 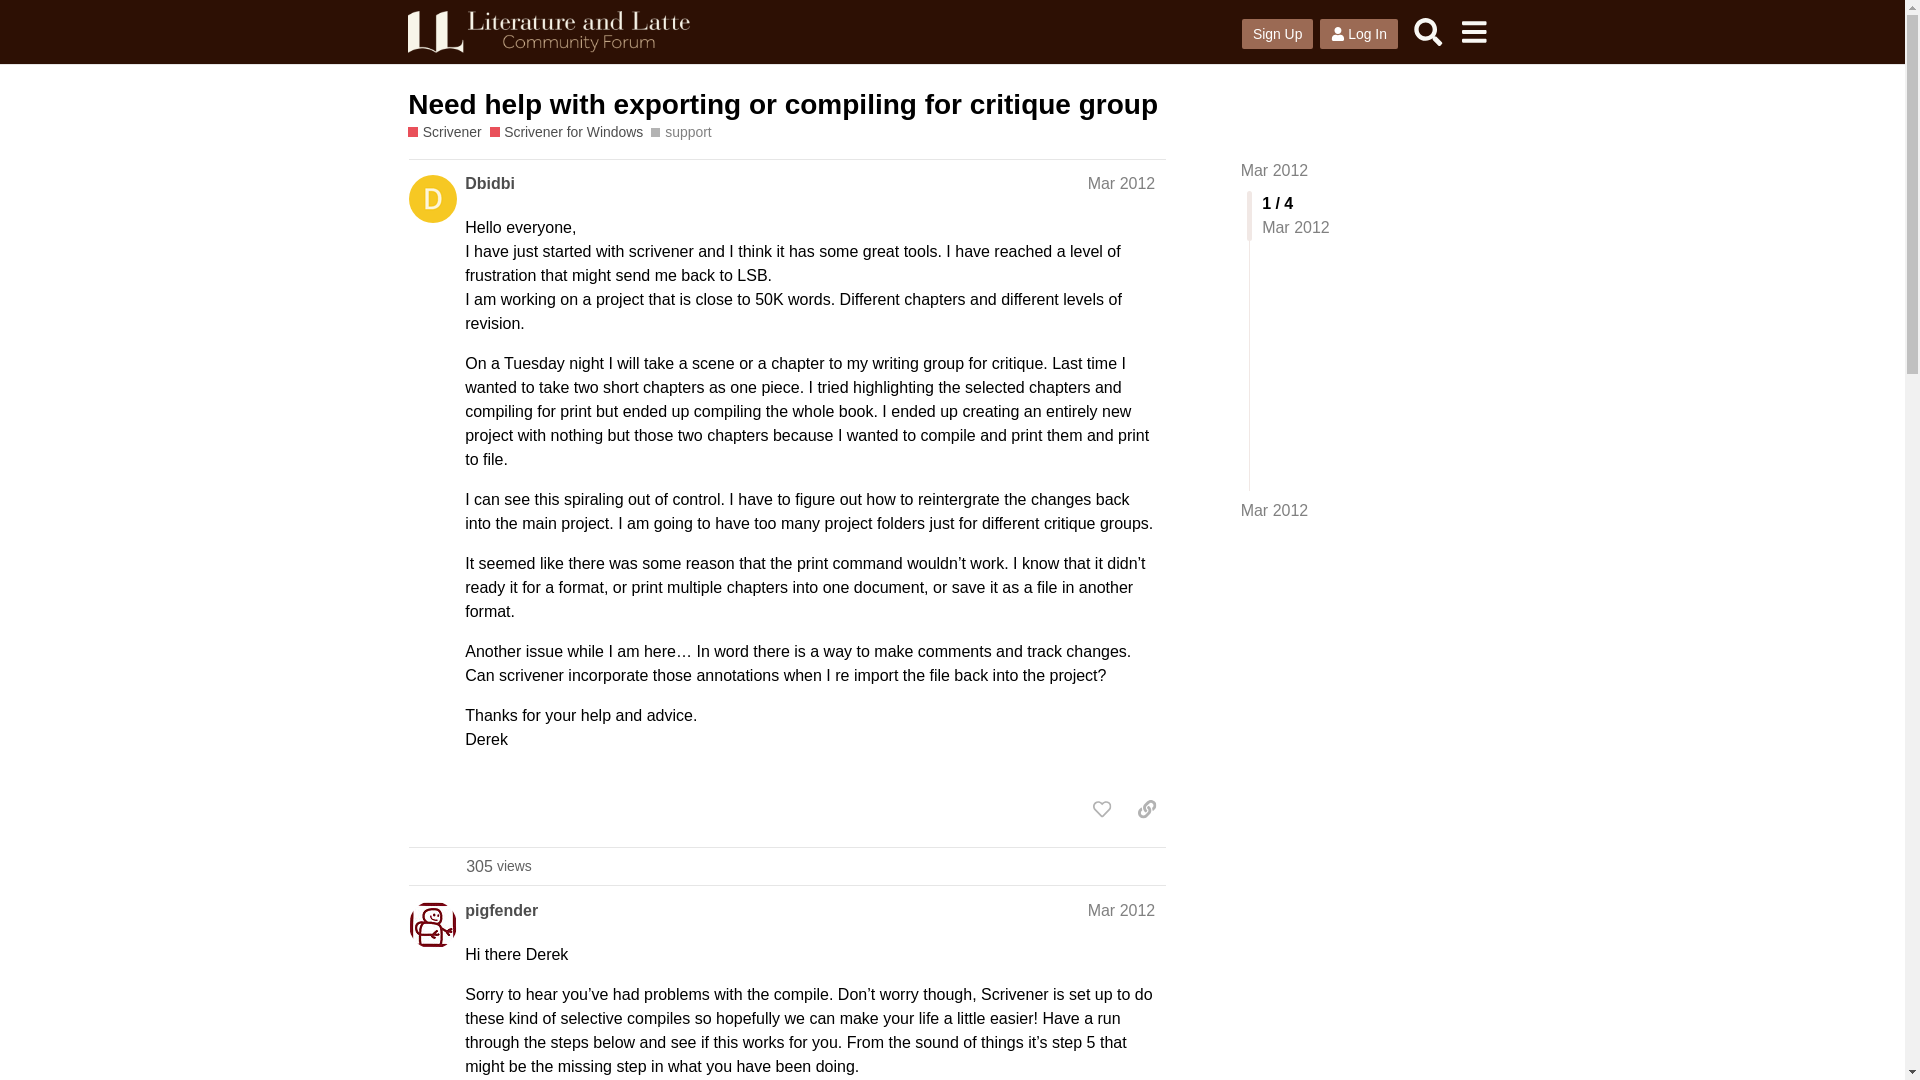 What do you see at coordinates (1122, 910) in the screenshot?
I see `Post date` at bounding box center [1122, 910].